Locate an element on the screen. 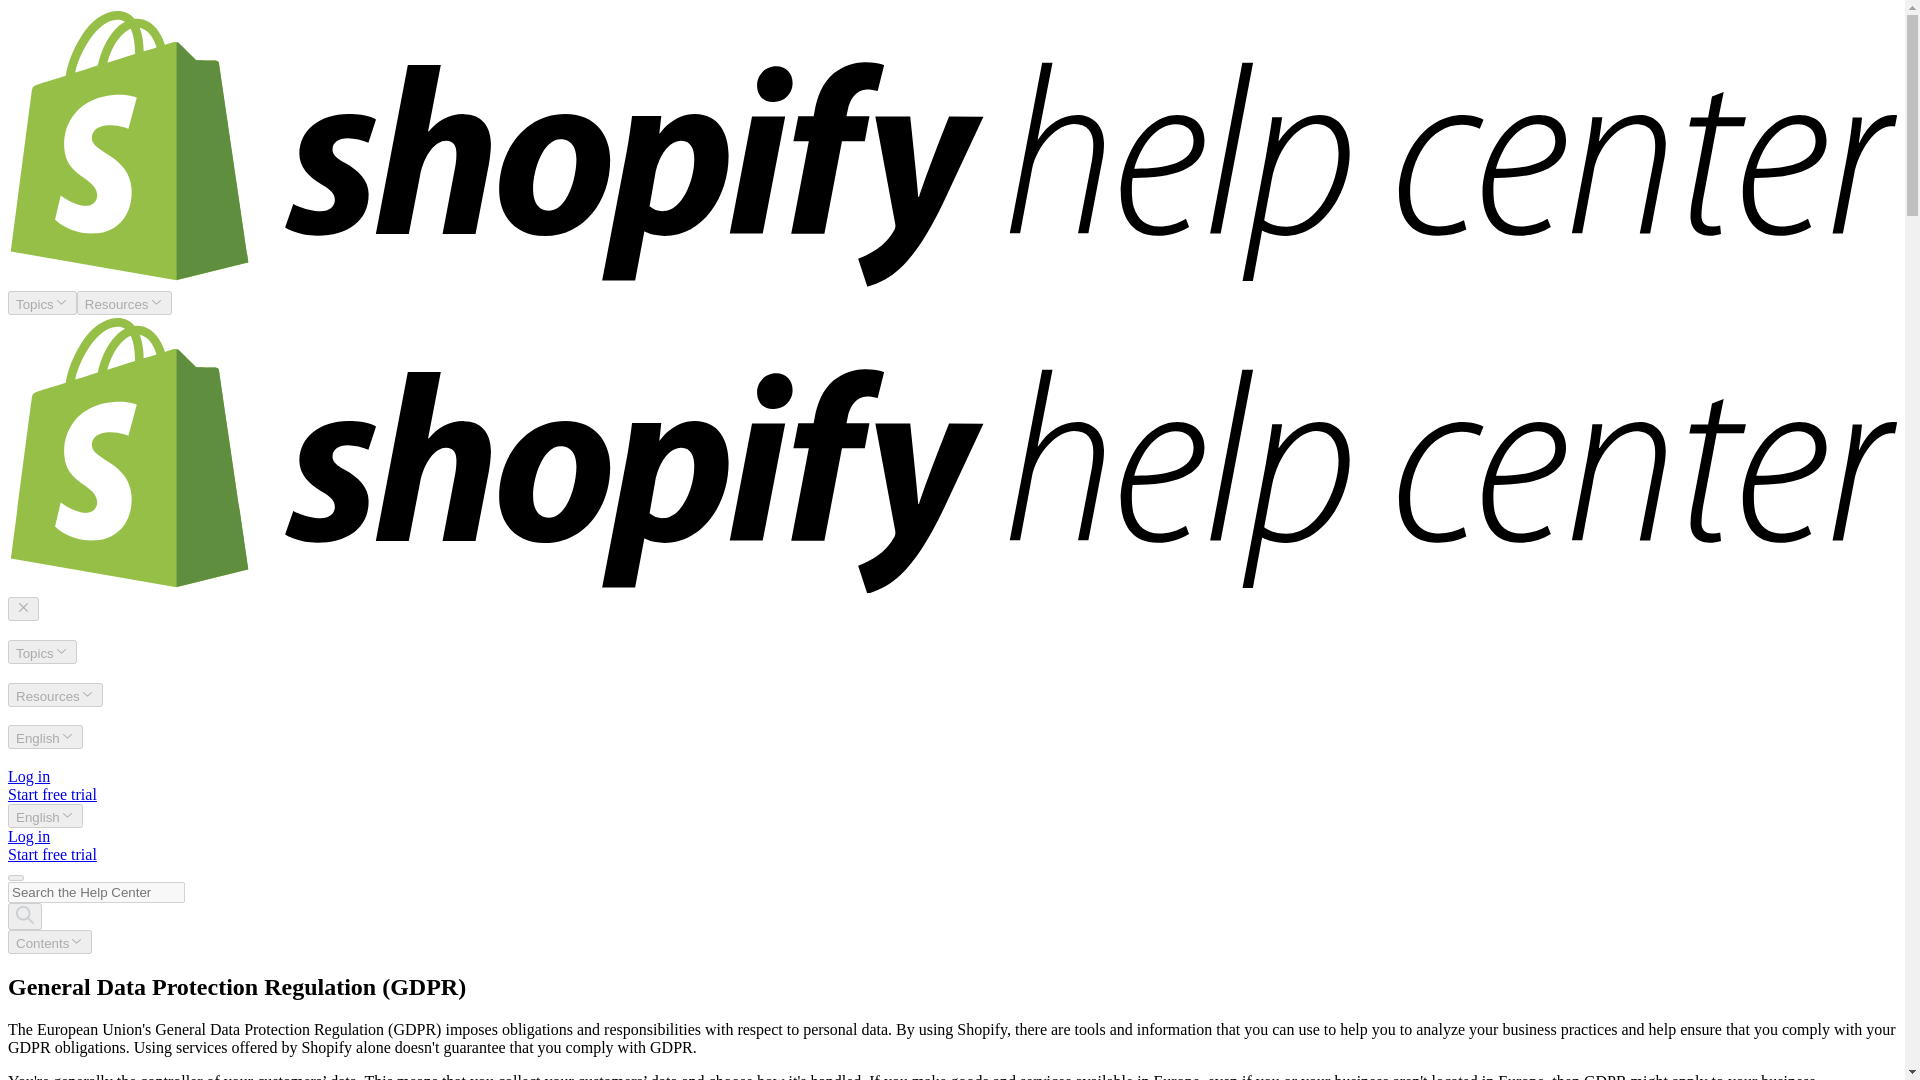  Log in is located at coordinates (28, 776).